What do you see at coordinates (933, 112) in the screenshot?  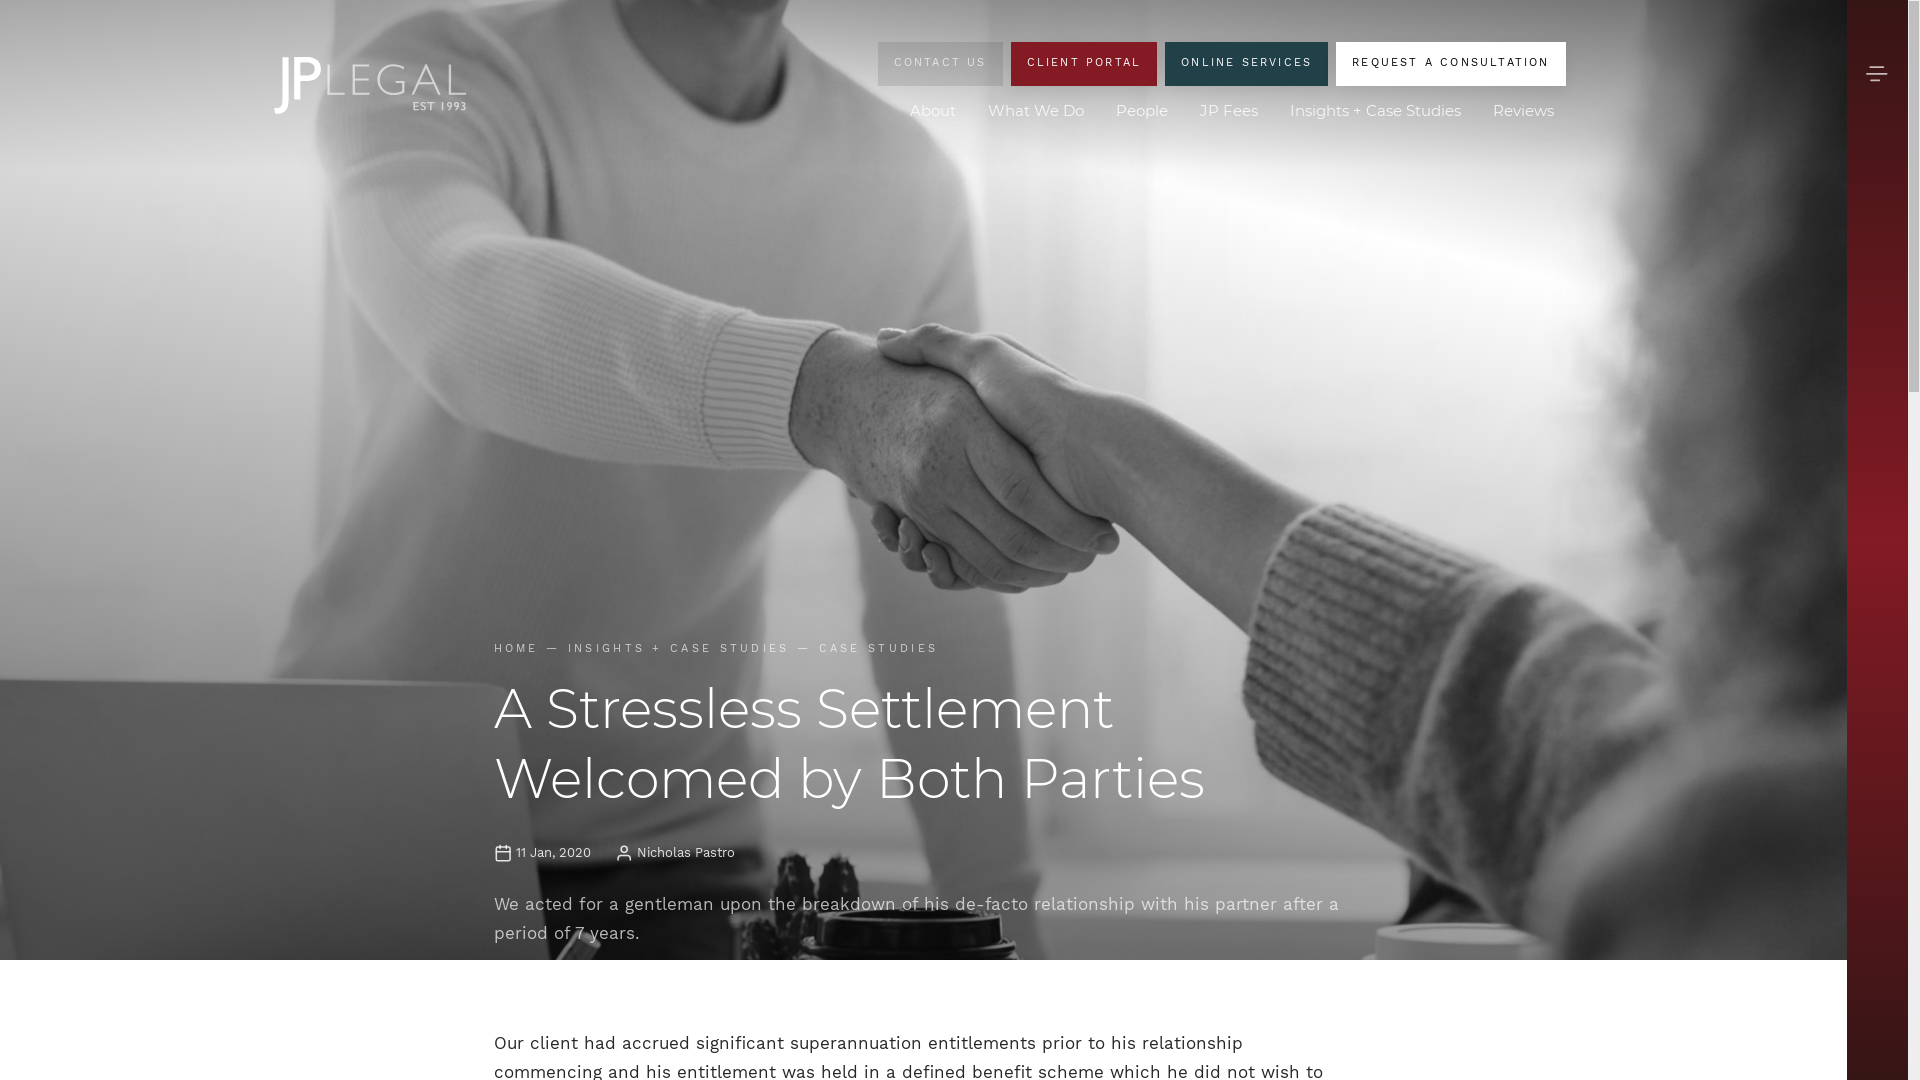 I see `About` at bounding box center [933, 112].